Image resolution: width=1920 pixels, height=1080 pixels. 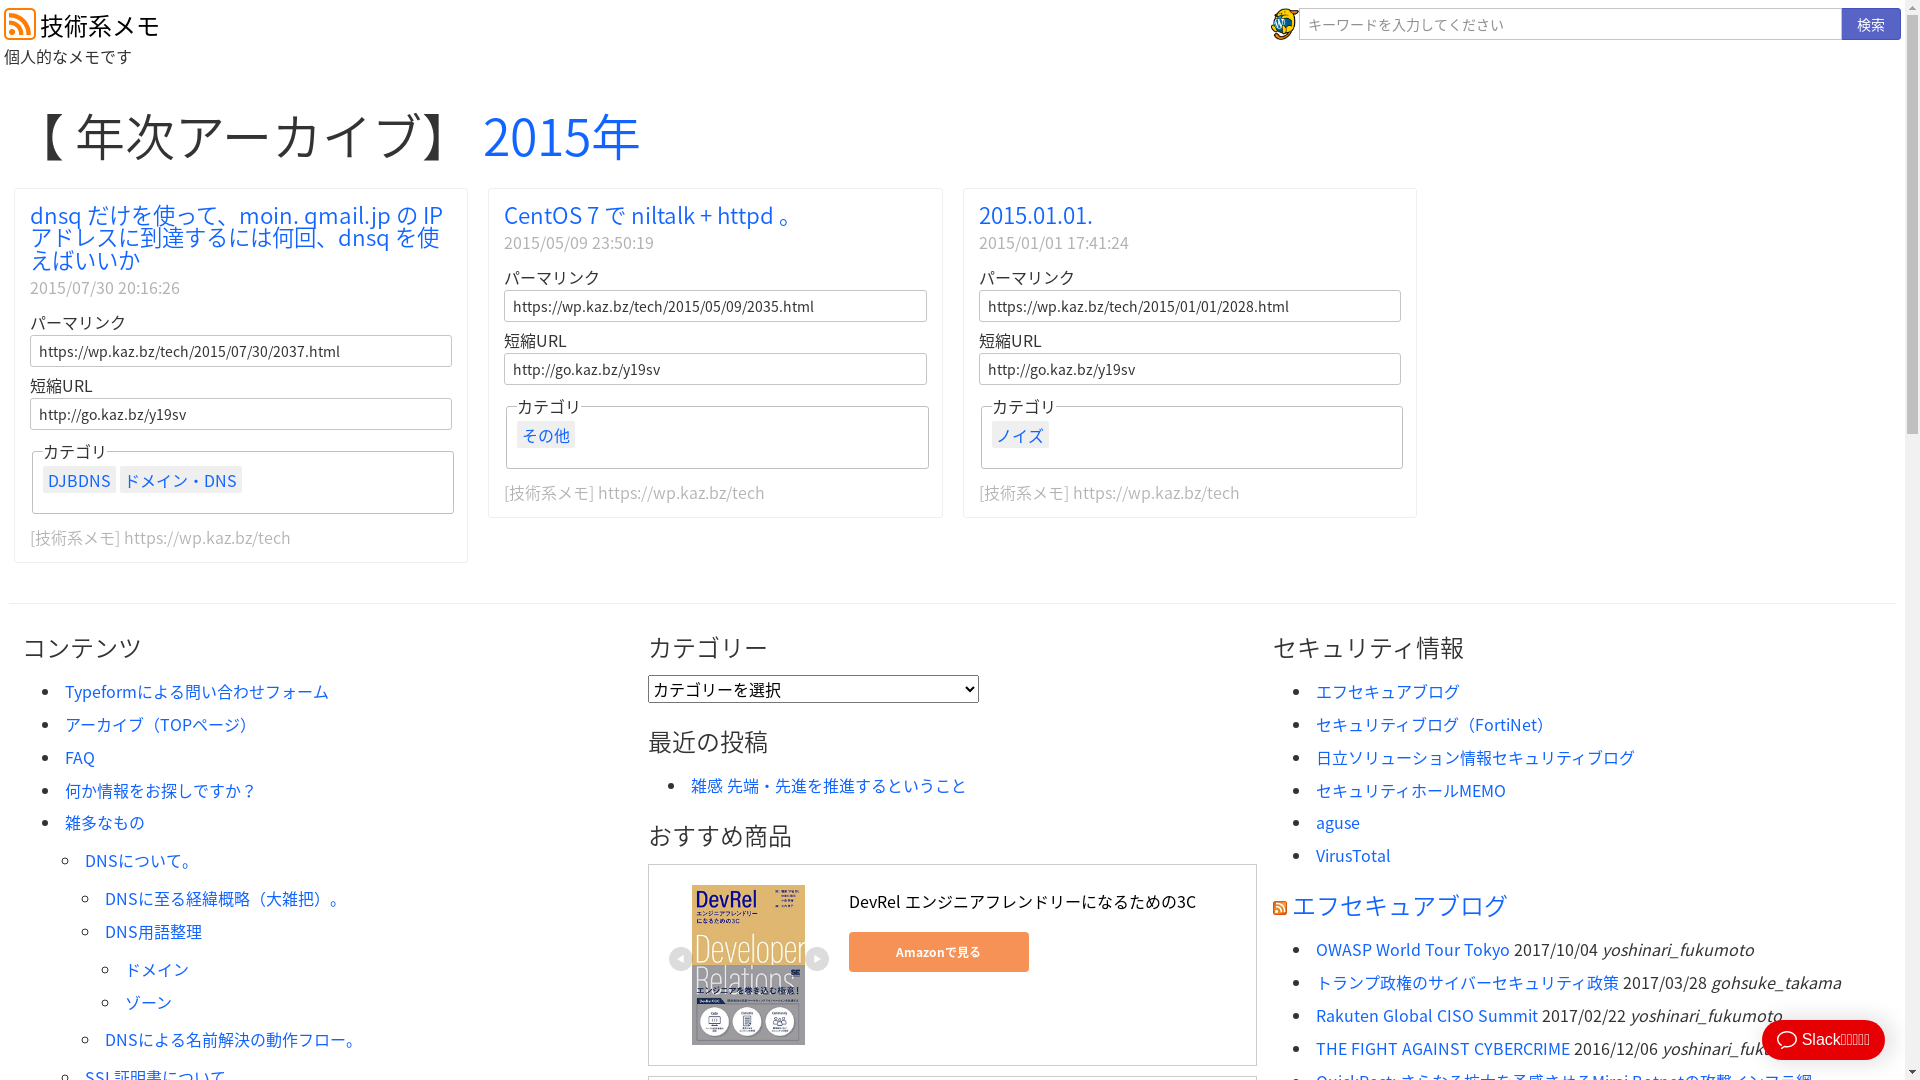 What do you see at coordinates (241, 414) in the screenshot?
I see `http://go.kaz.bz/y19sv` at bounding box center [241, 414].